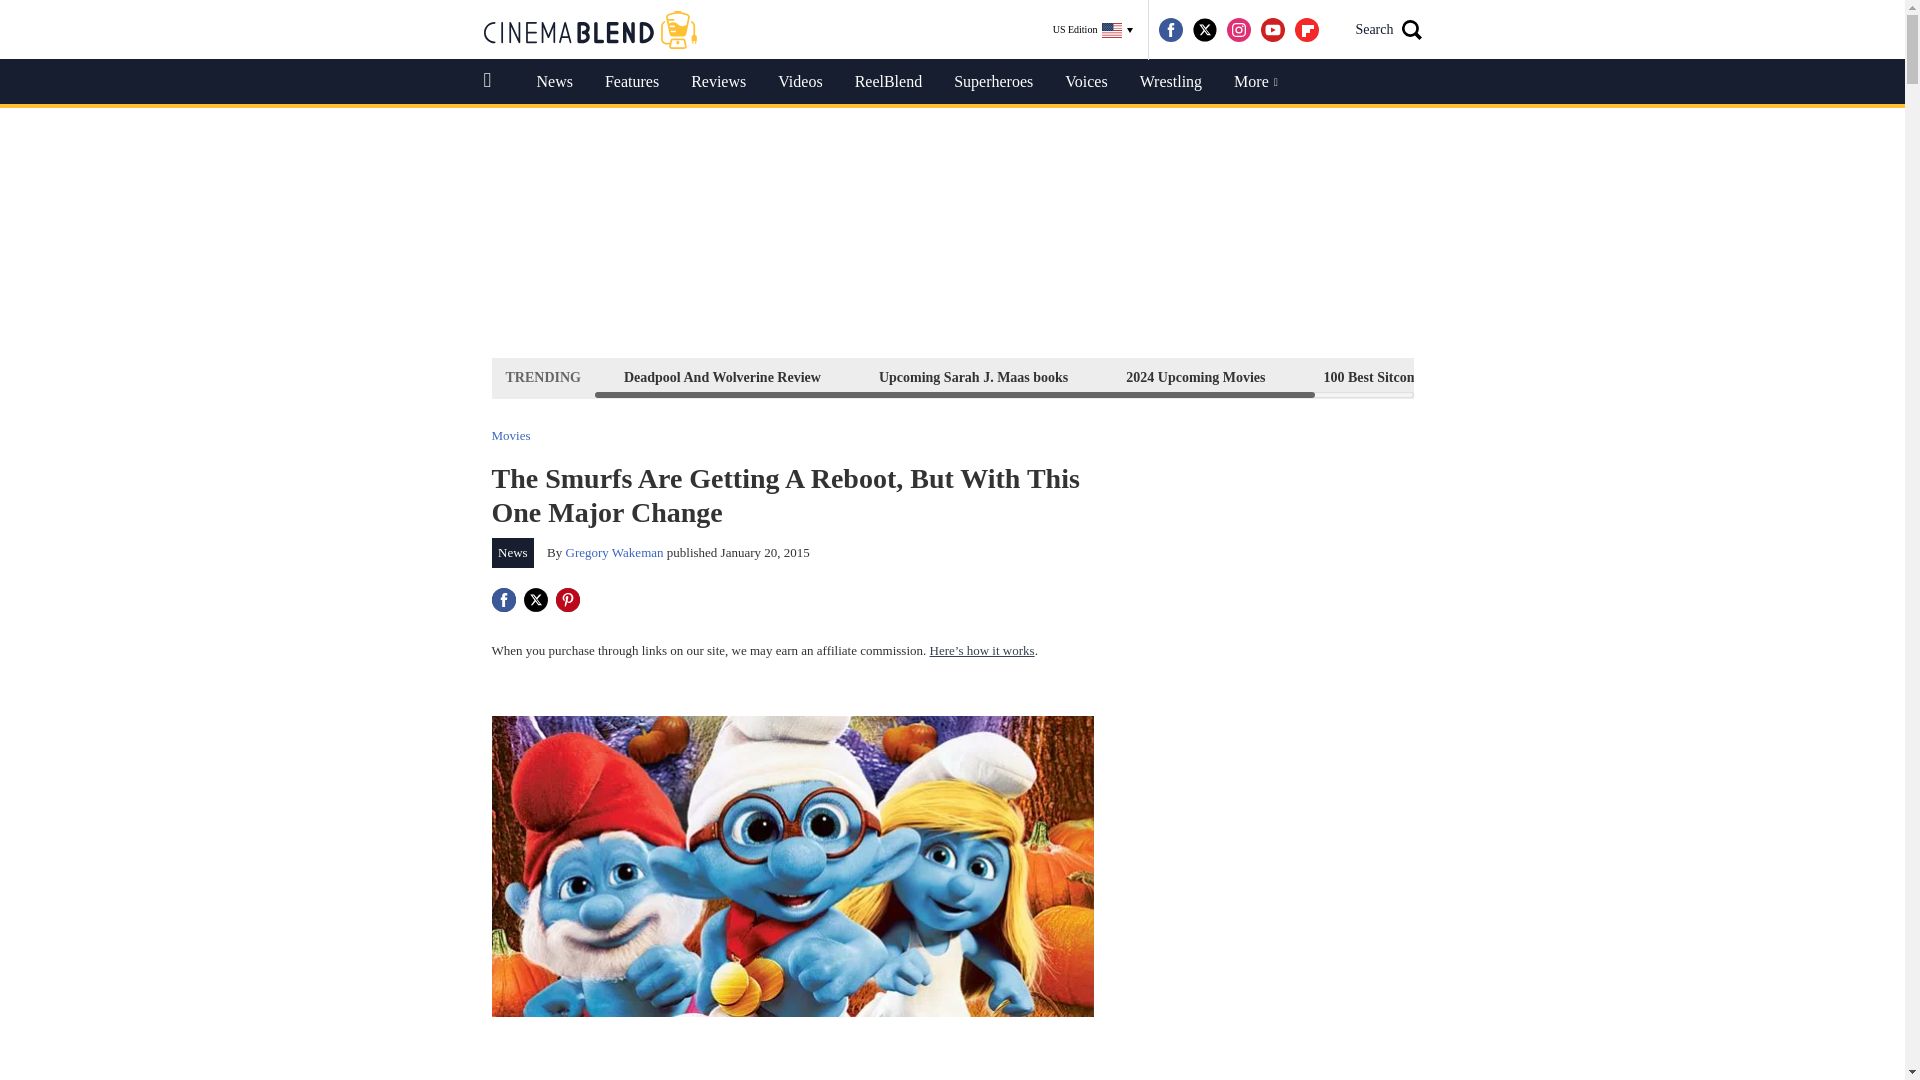 The width and height of the screenshot is (1920, 1080). Describe the element at coordinates (718, 82) in the screenshot. I see `Reviews` at that location.